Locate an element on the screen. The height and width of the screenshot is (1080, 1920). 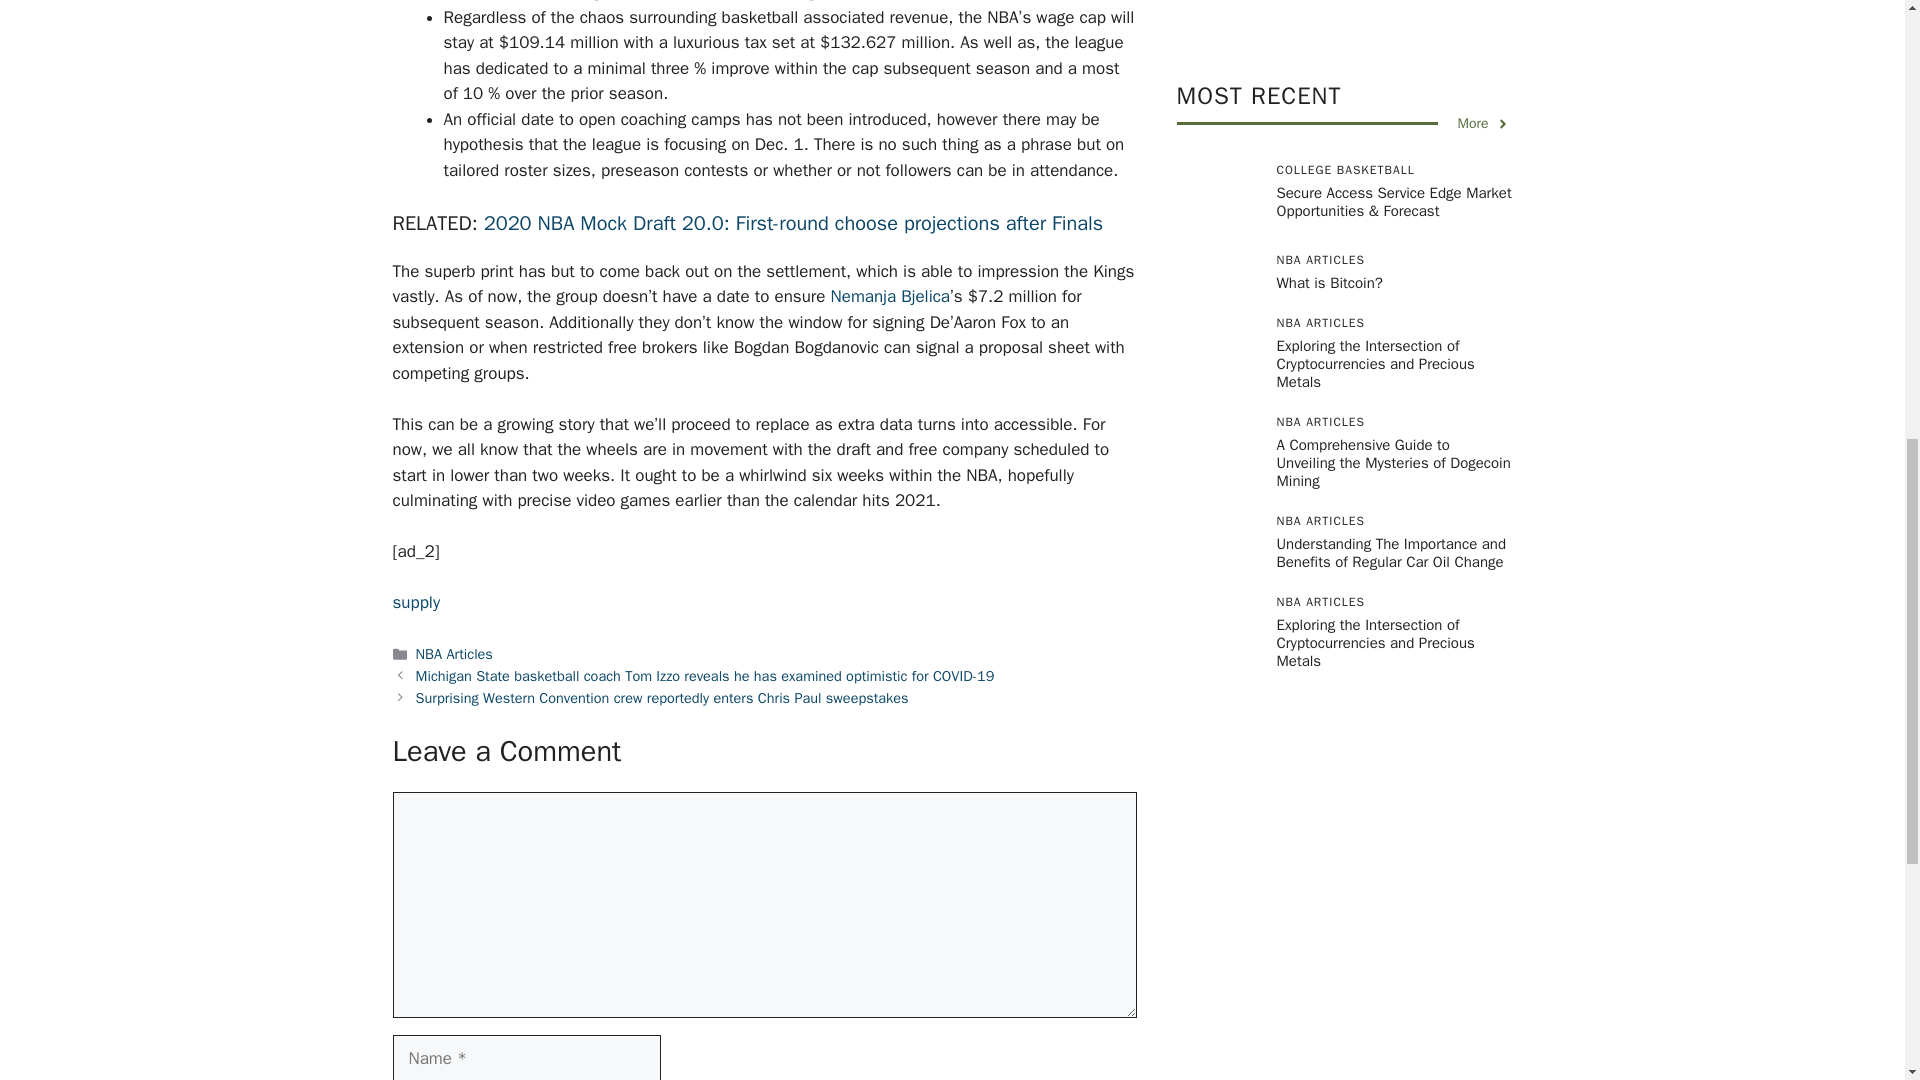
supply is located at coordinates (415, 602).